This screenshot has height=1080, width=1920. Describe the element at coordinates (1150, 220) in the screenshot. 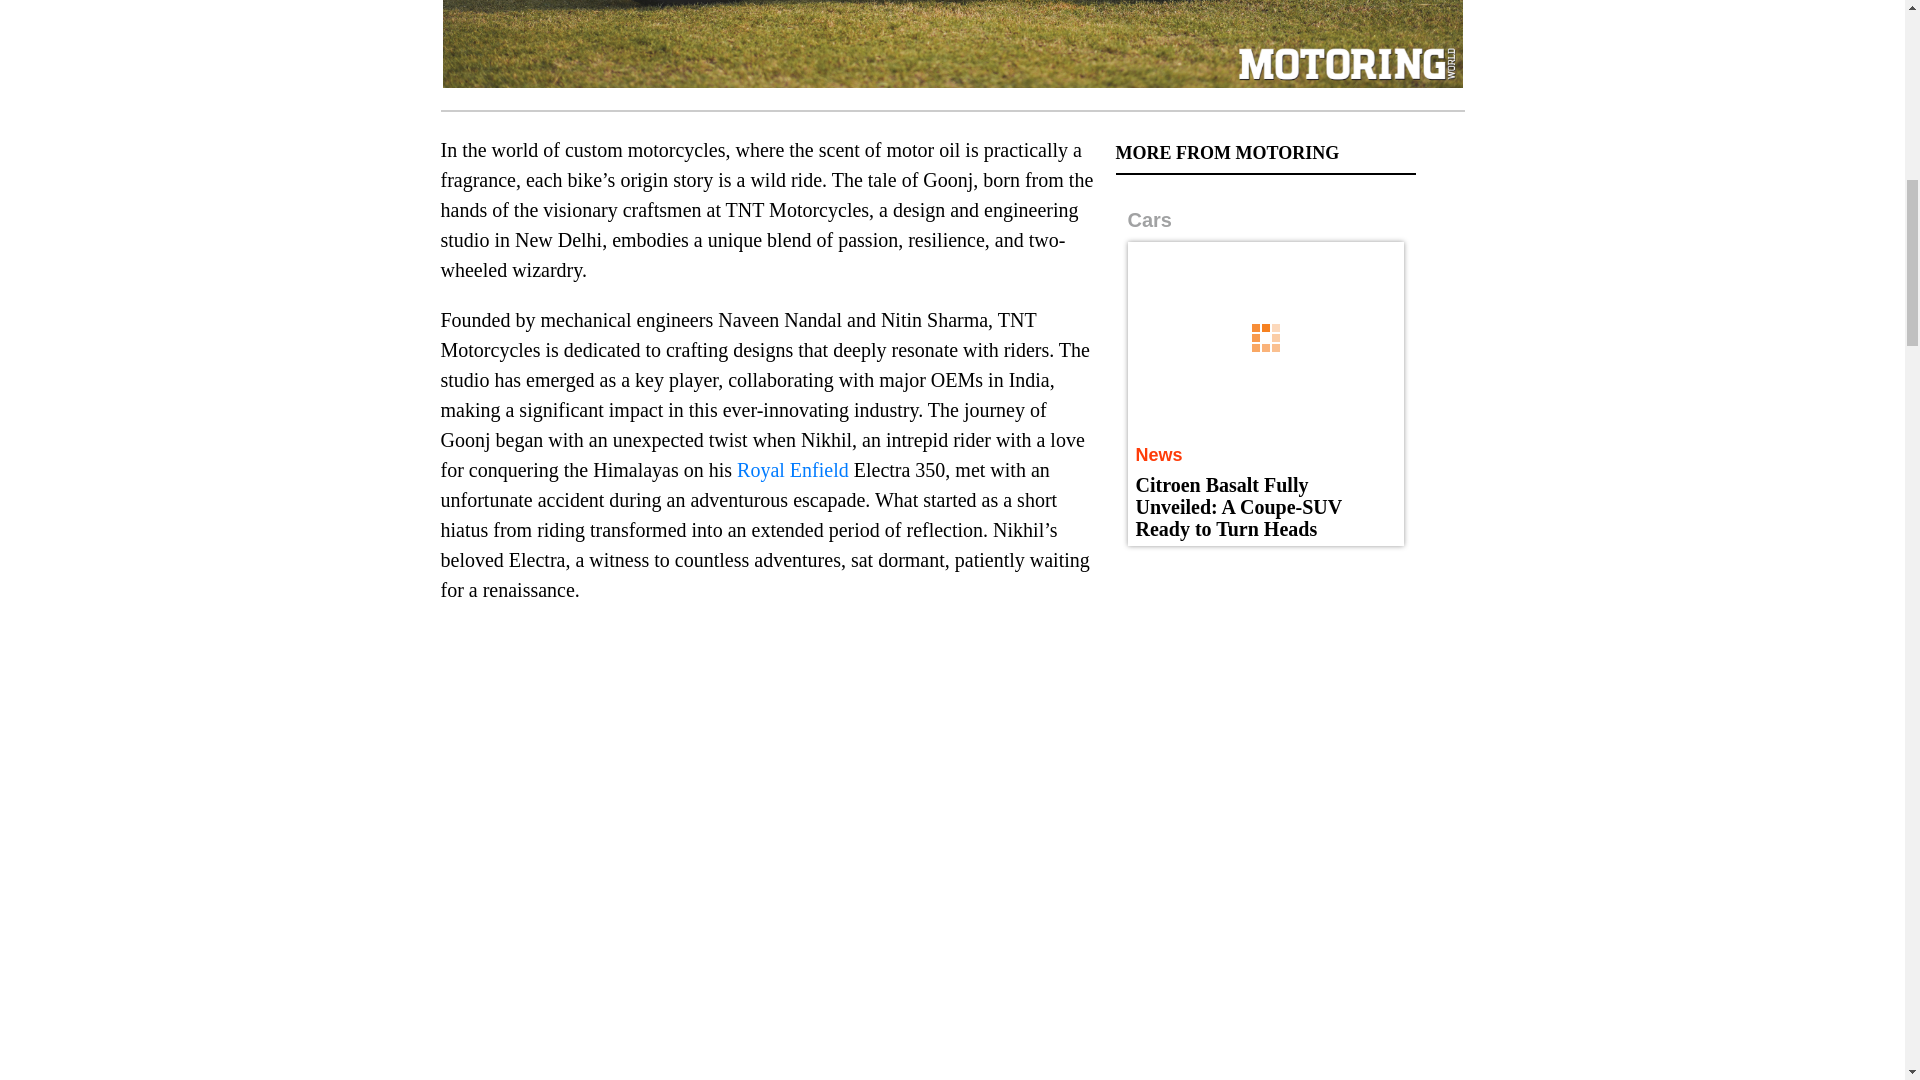

I see `Cars` at that location.